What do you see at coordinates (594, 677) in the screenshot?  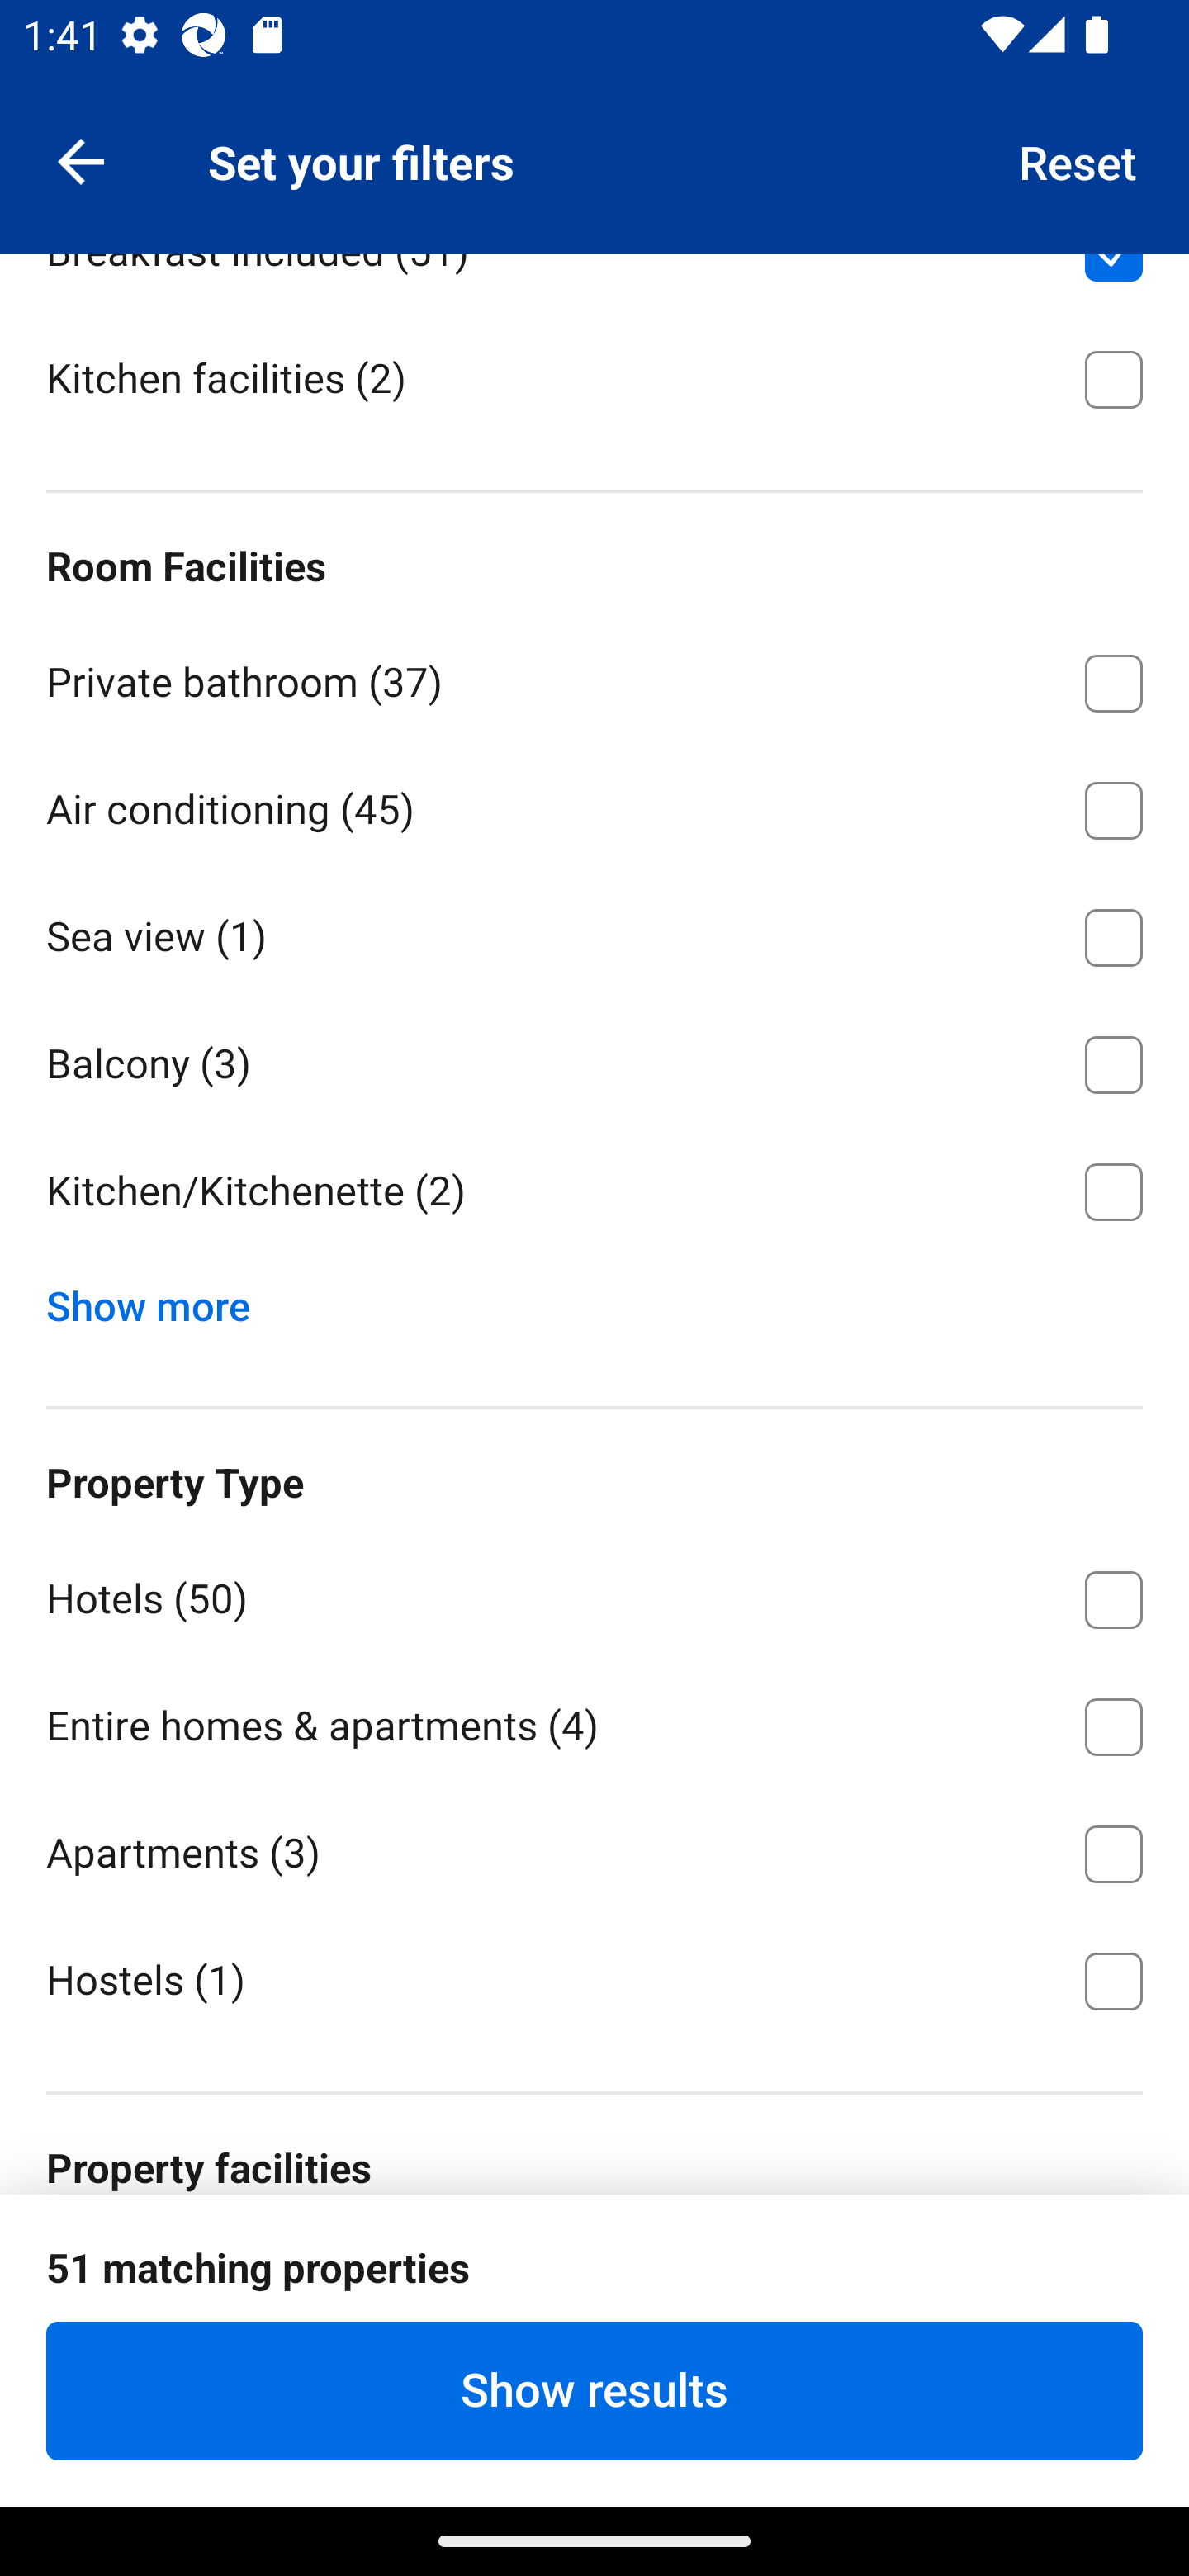 I see `Private bathroom ⁦(37)` at bounding box center [594, 677].